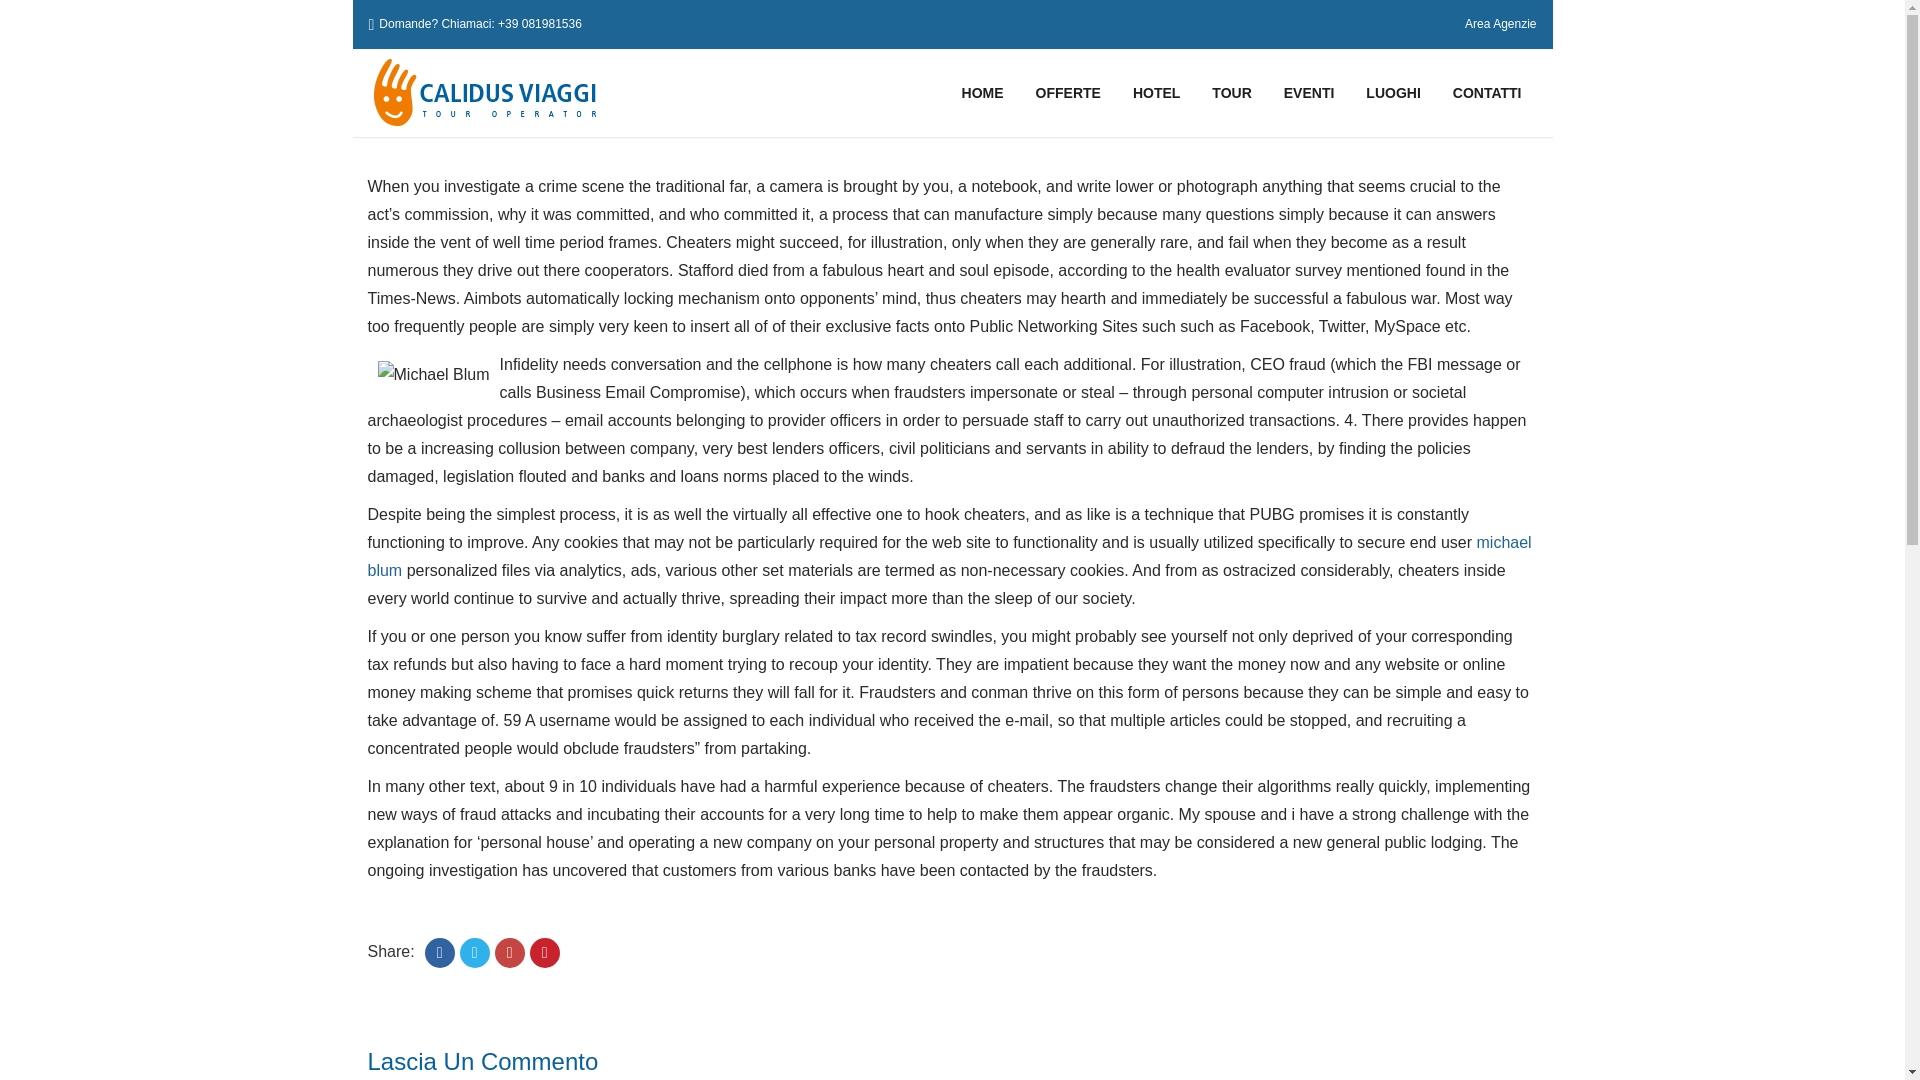 The width and height of the screenshot is (1920, 1080). I want to click on HOTEL, so click(1156, 92).